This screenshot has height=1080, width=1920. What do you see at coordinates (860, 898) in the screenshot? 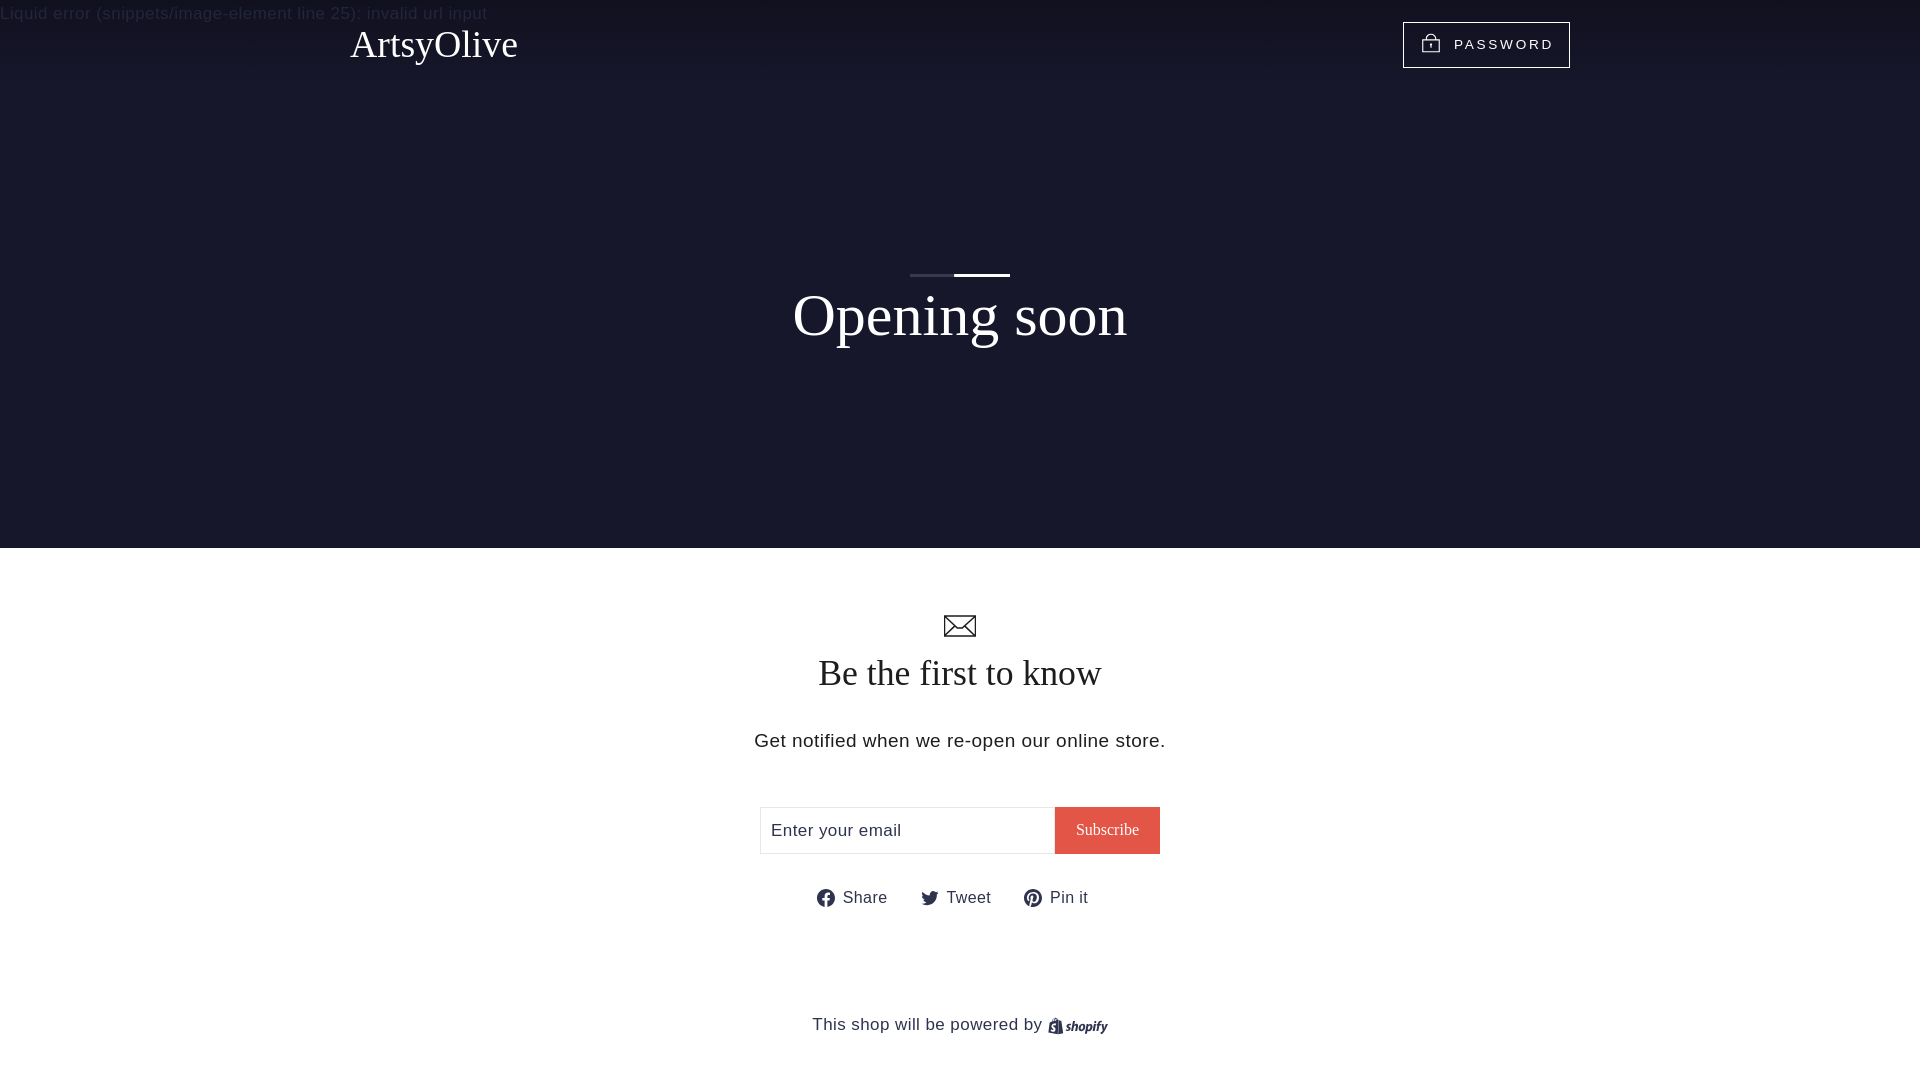
I see `Create your own online store with Shopify` at bounding box center [860, 898].